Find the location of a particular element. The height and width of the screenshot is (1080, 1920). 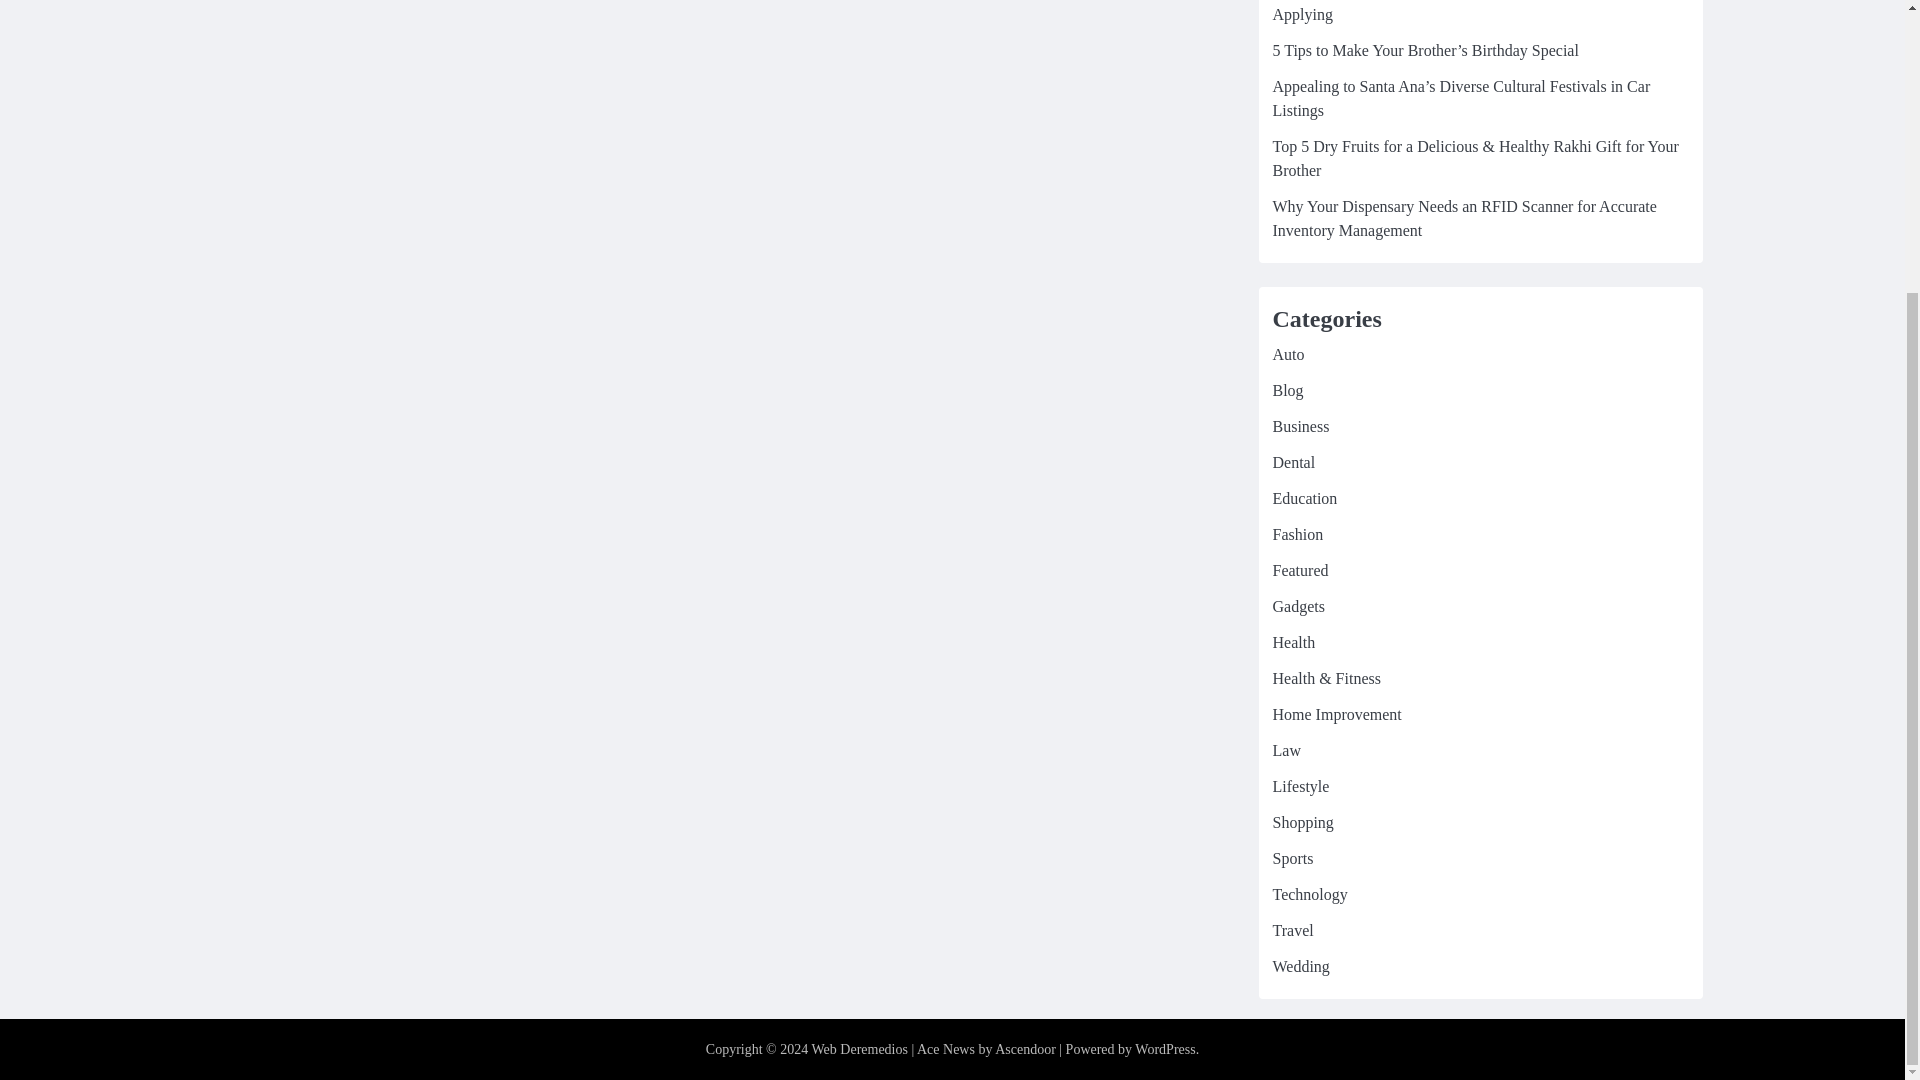

Health is located at coordinates (1293, 642).